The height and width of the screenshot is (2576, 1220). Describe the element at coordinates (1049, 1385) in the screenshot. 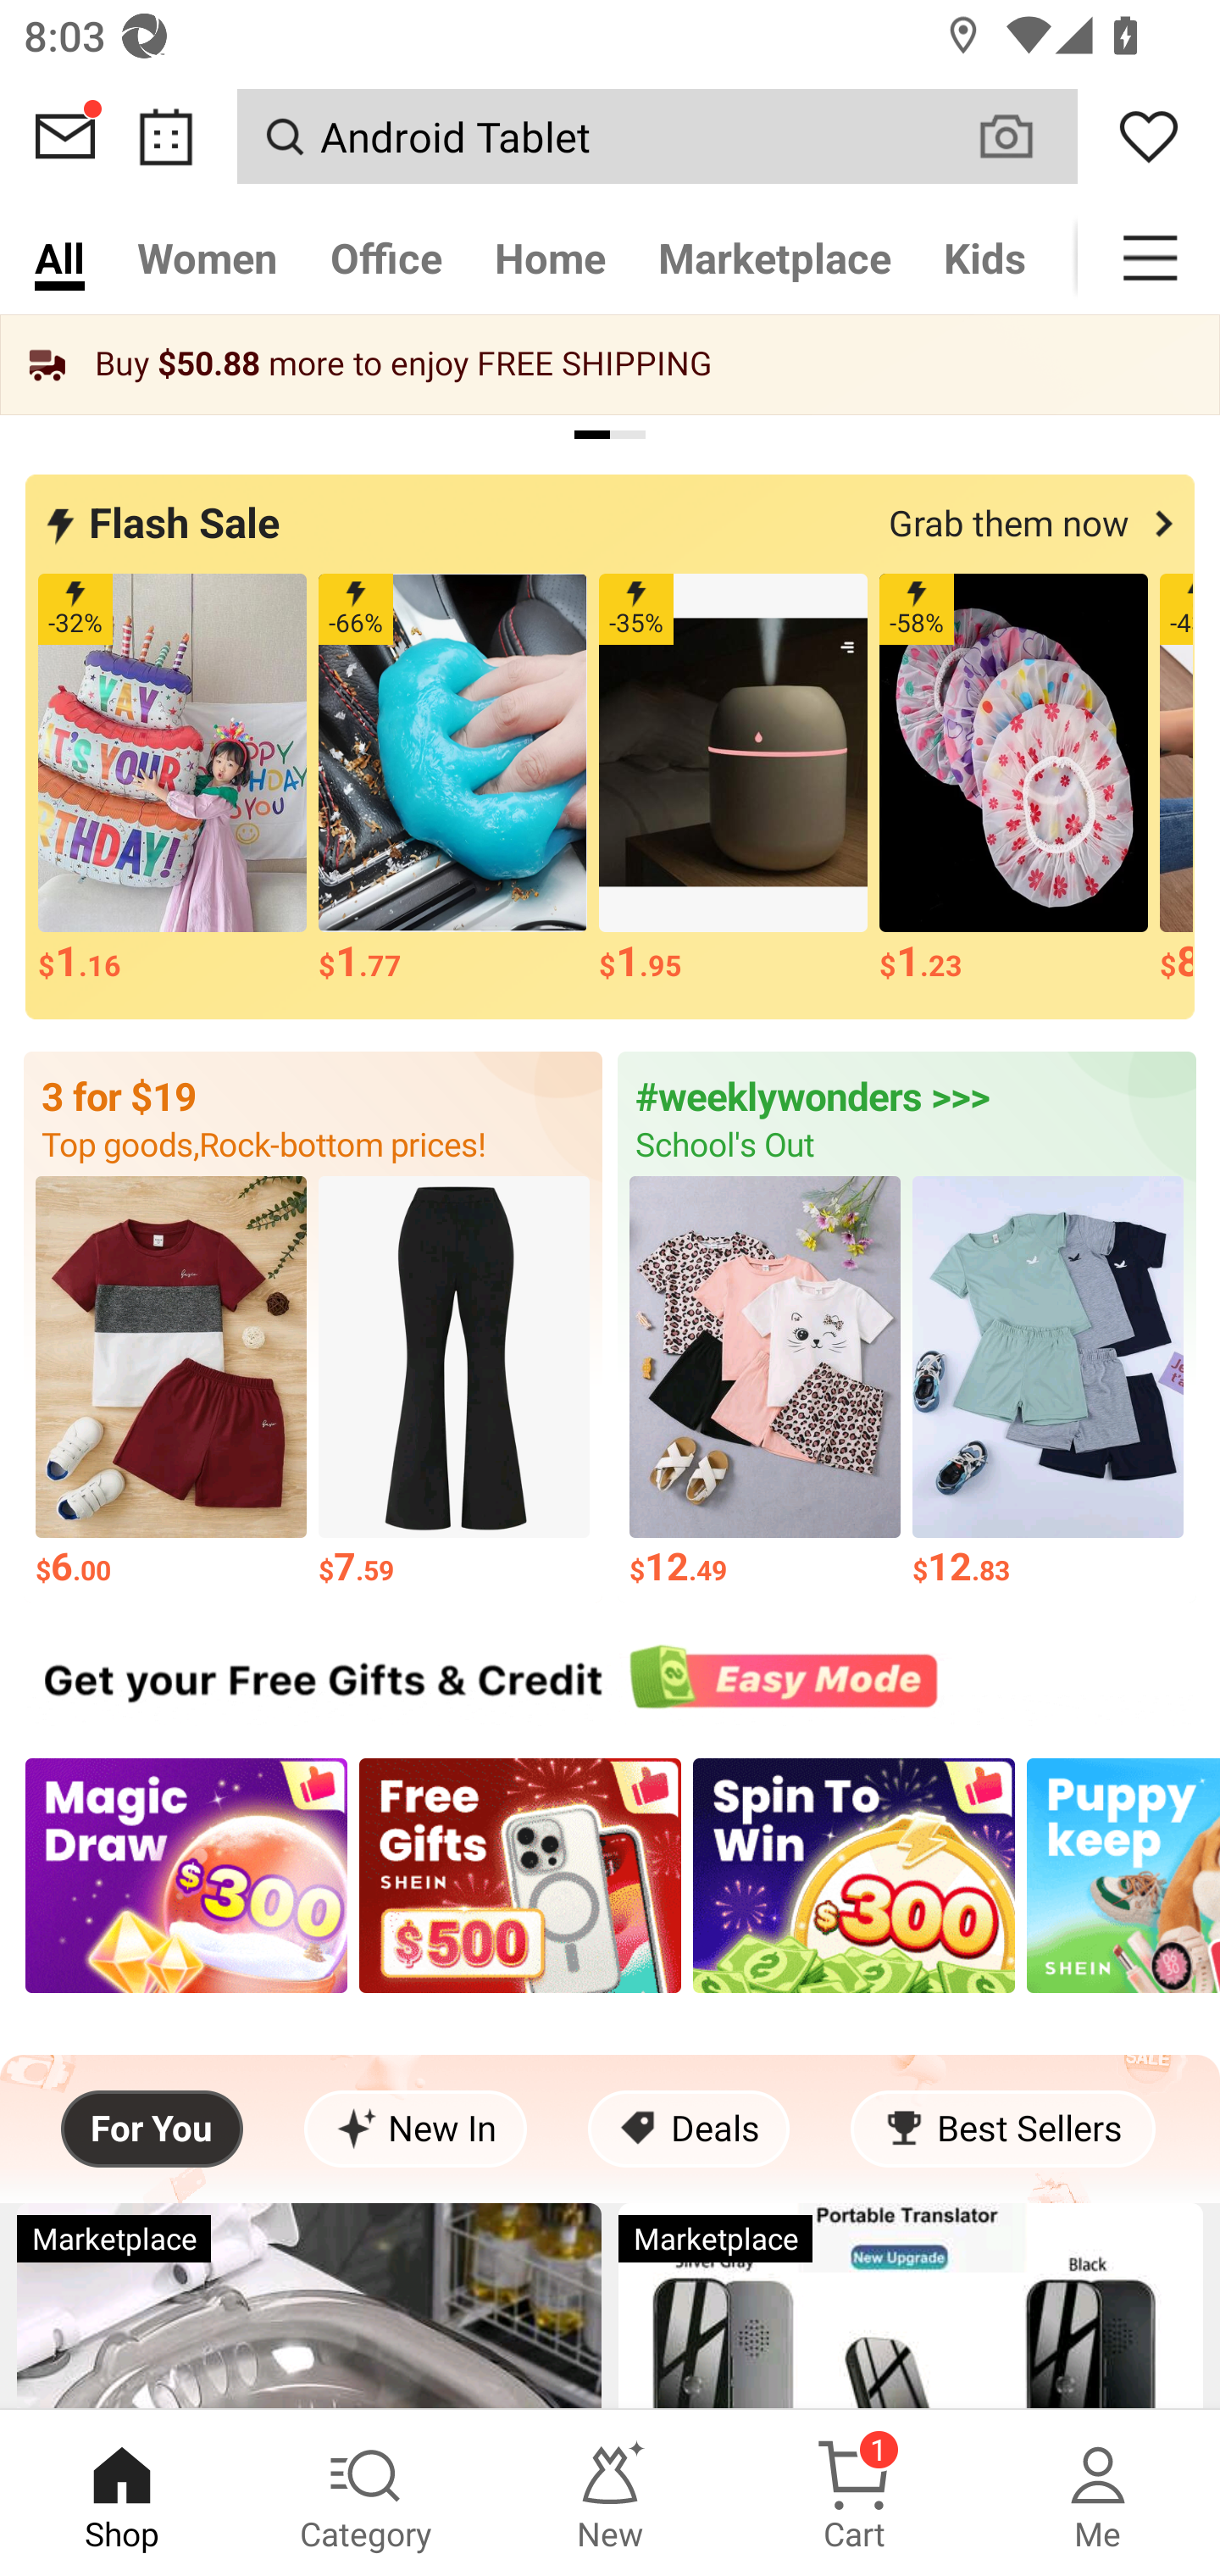

I see `$12.83 Price $12.83` at that location.